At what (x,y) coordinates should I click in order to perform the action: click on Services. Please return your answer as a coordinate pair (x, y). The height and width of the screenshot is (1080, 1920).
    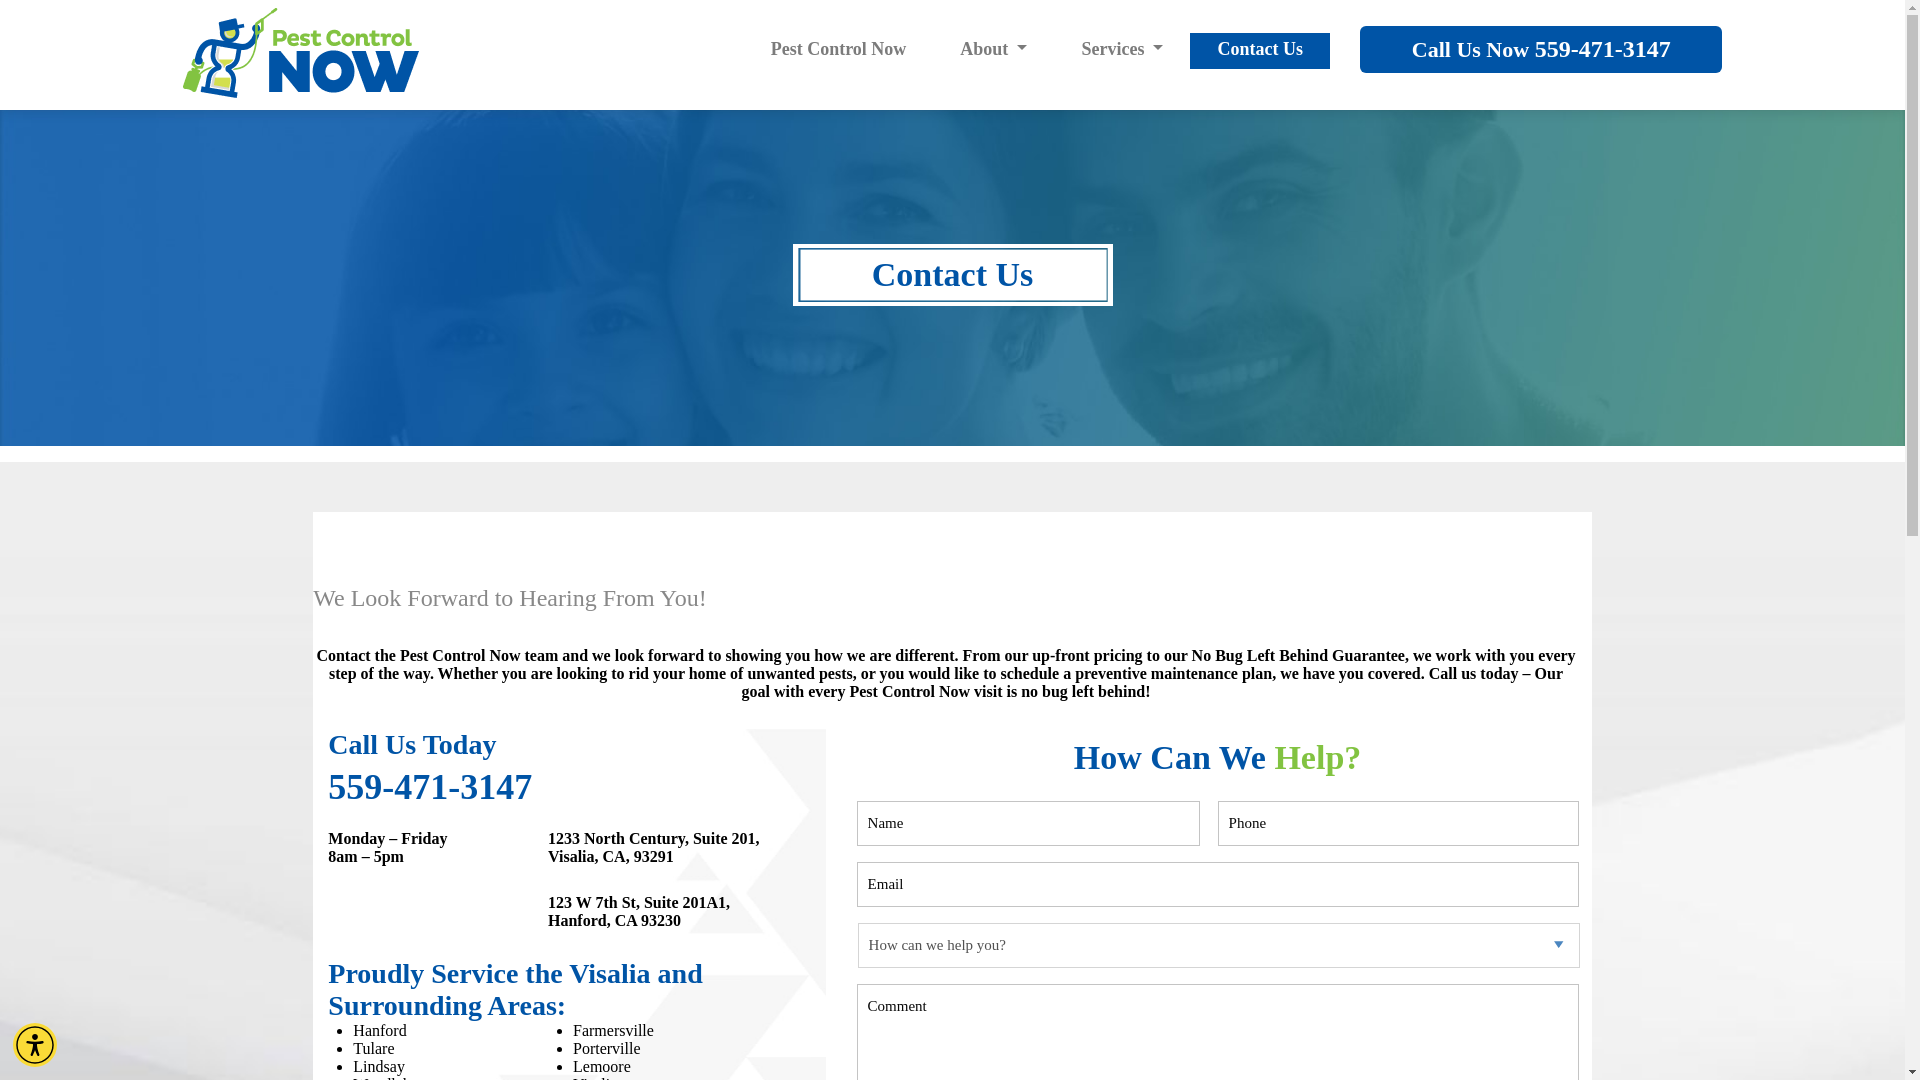
    Looking at the image, I should click on (1122, 51).